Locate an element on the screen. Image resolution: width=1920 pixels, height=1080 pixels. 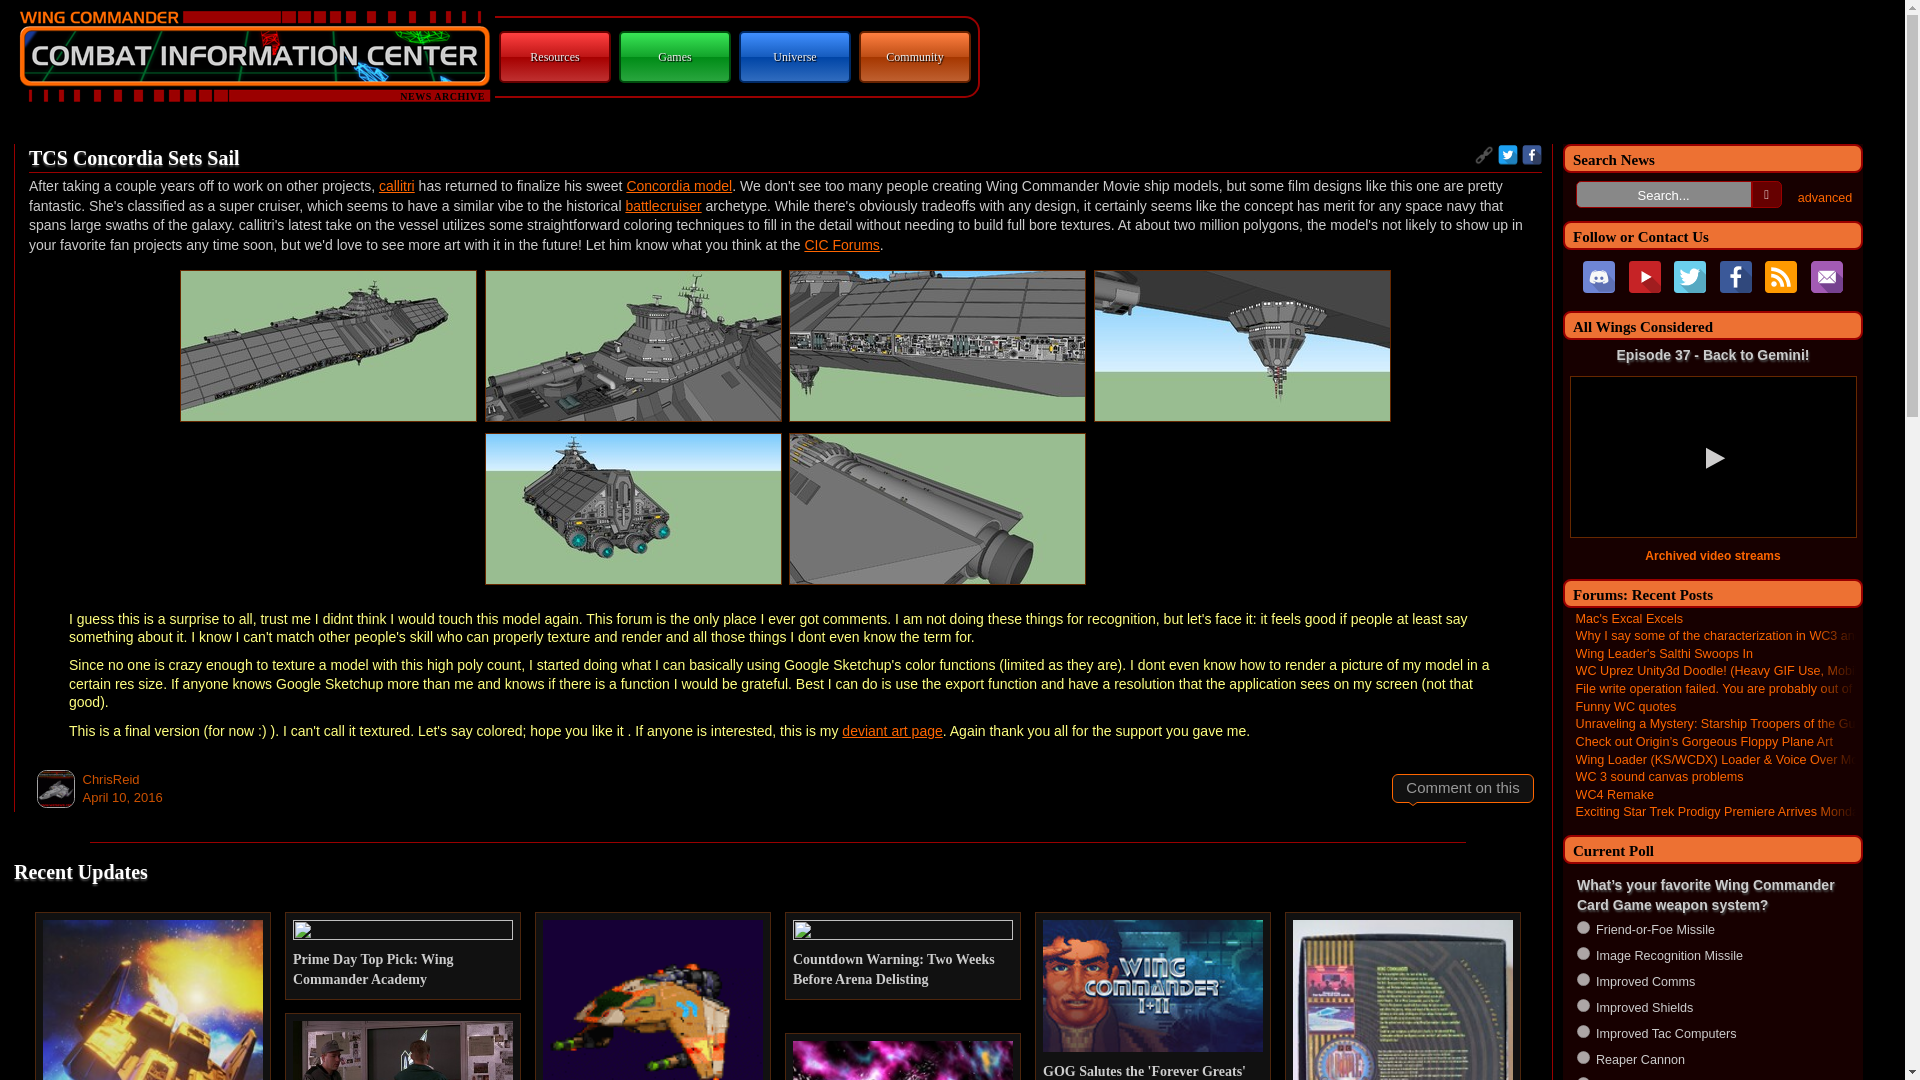
Follow us on YouTube is located at coordinates (1644, 276).